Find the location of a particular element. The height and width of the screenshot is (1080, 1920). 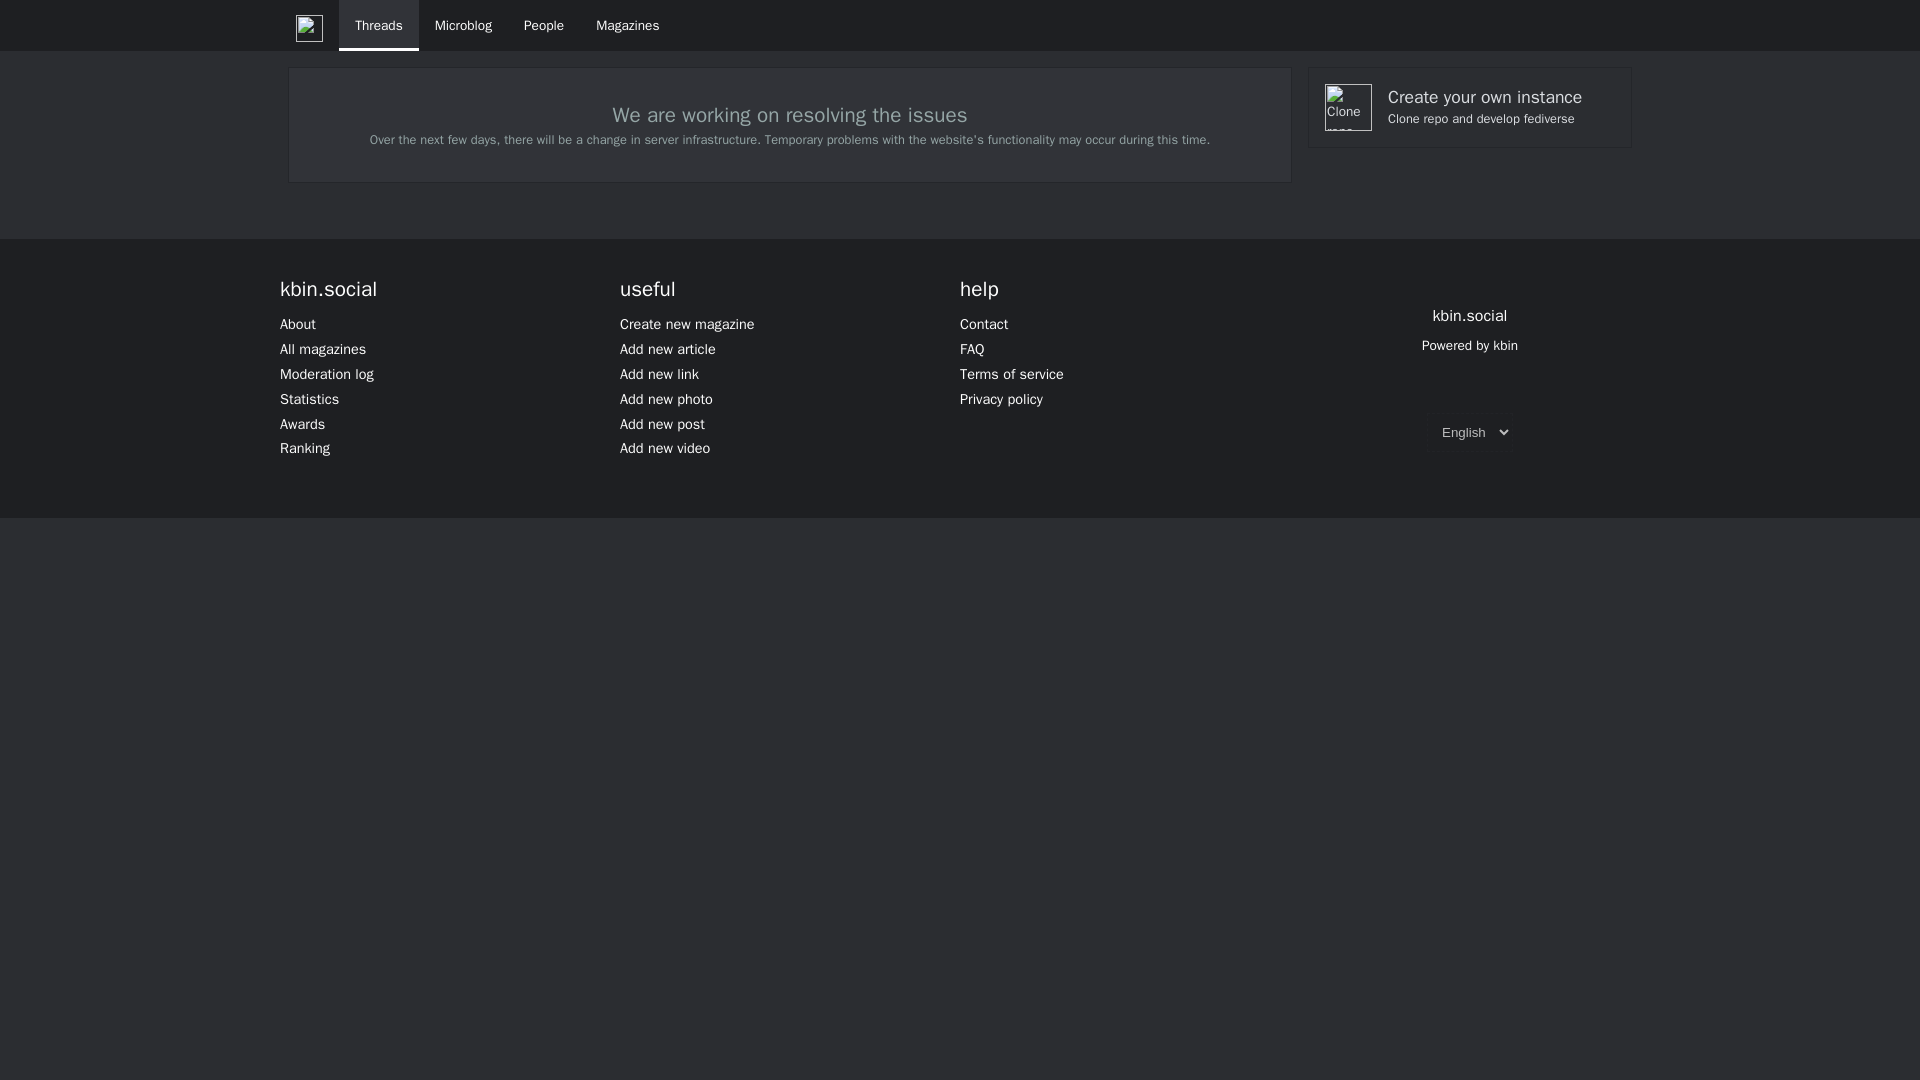

Terms of service is located at coordinates (1012, 374).